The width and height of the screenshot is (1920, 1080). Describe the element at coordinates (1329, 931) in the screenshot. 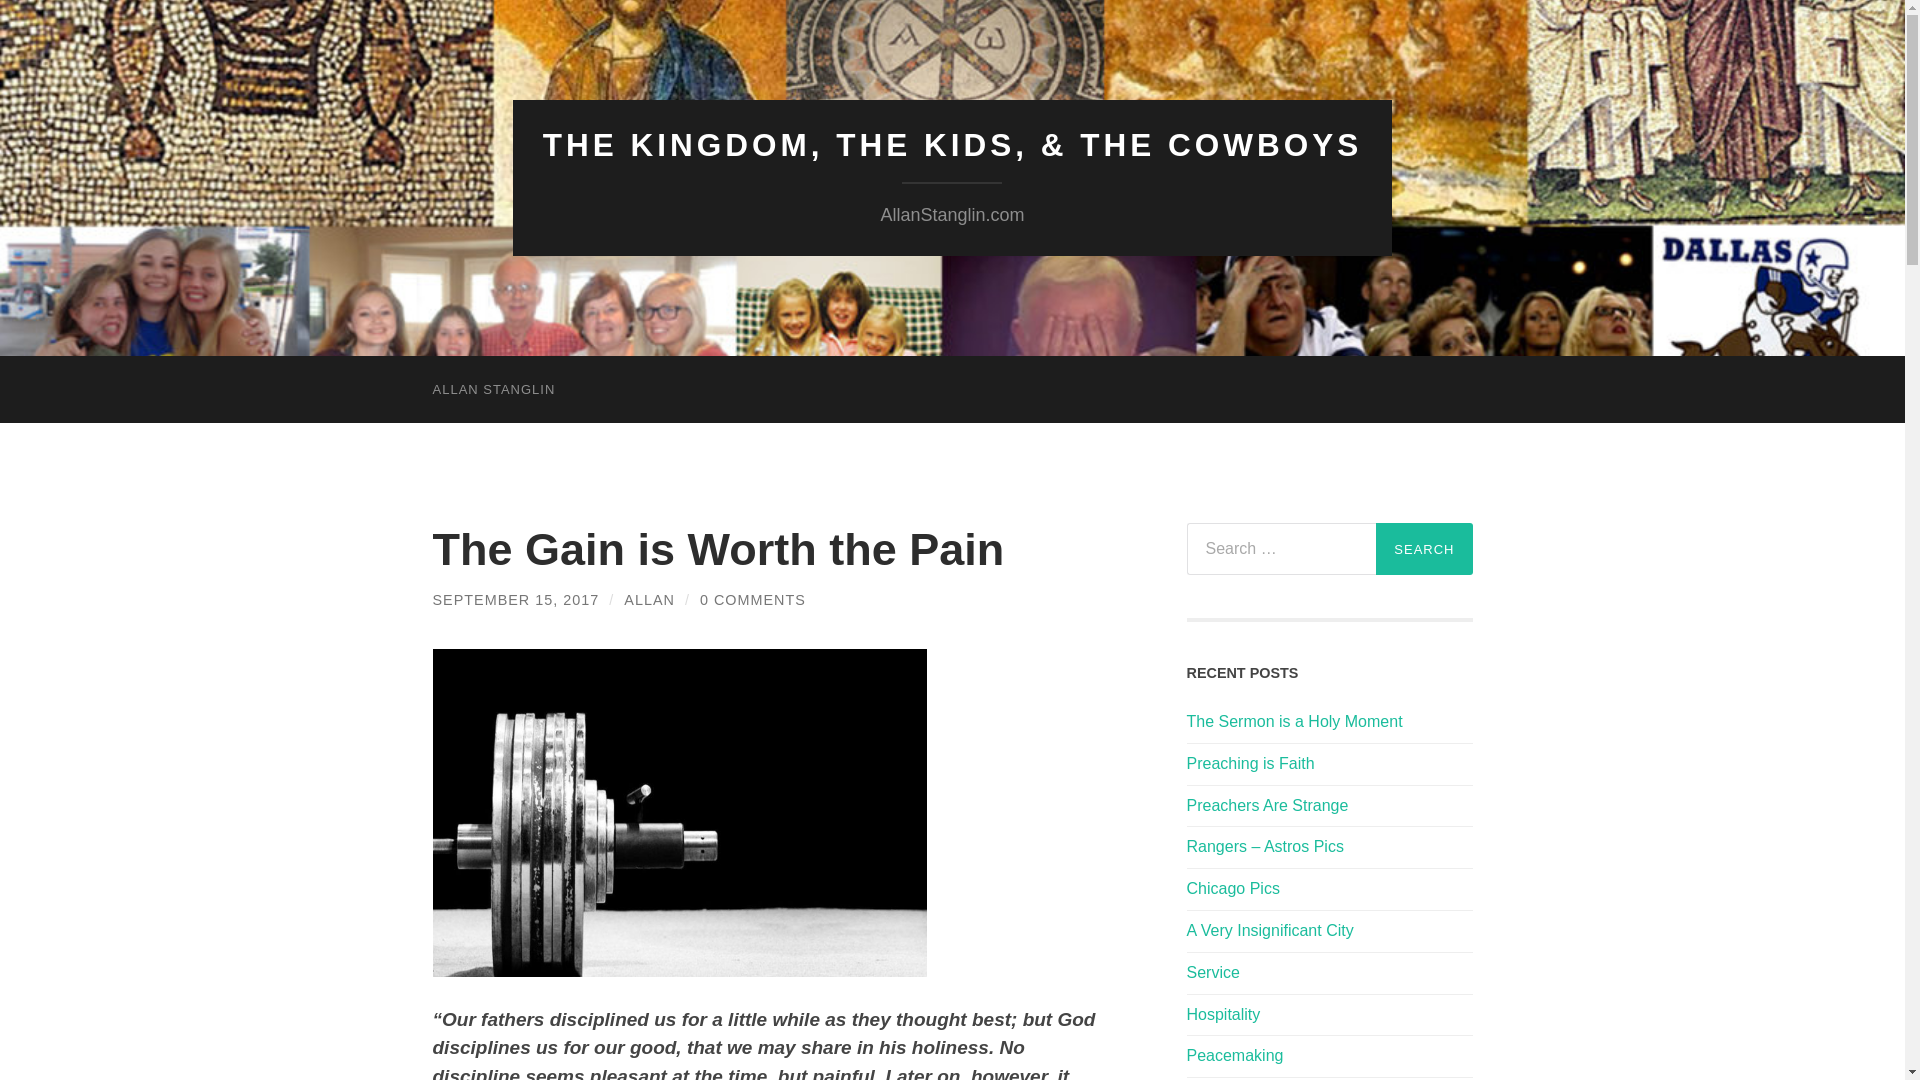

I see `A Very Insignificant City` at that location.